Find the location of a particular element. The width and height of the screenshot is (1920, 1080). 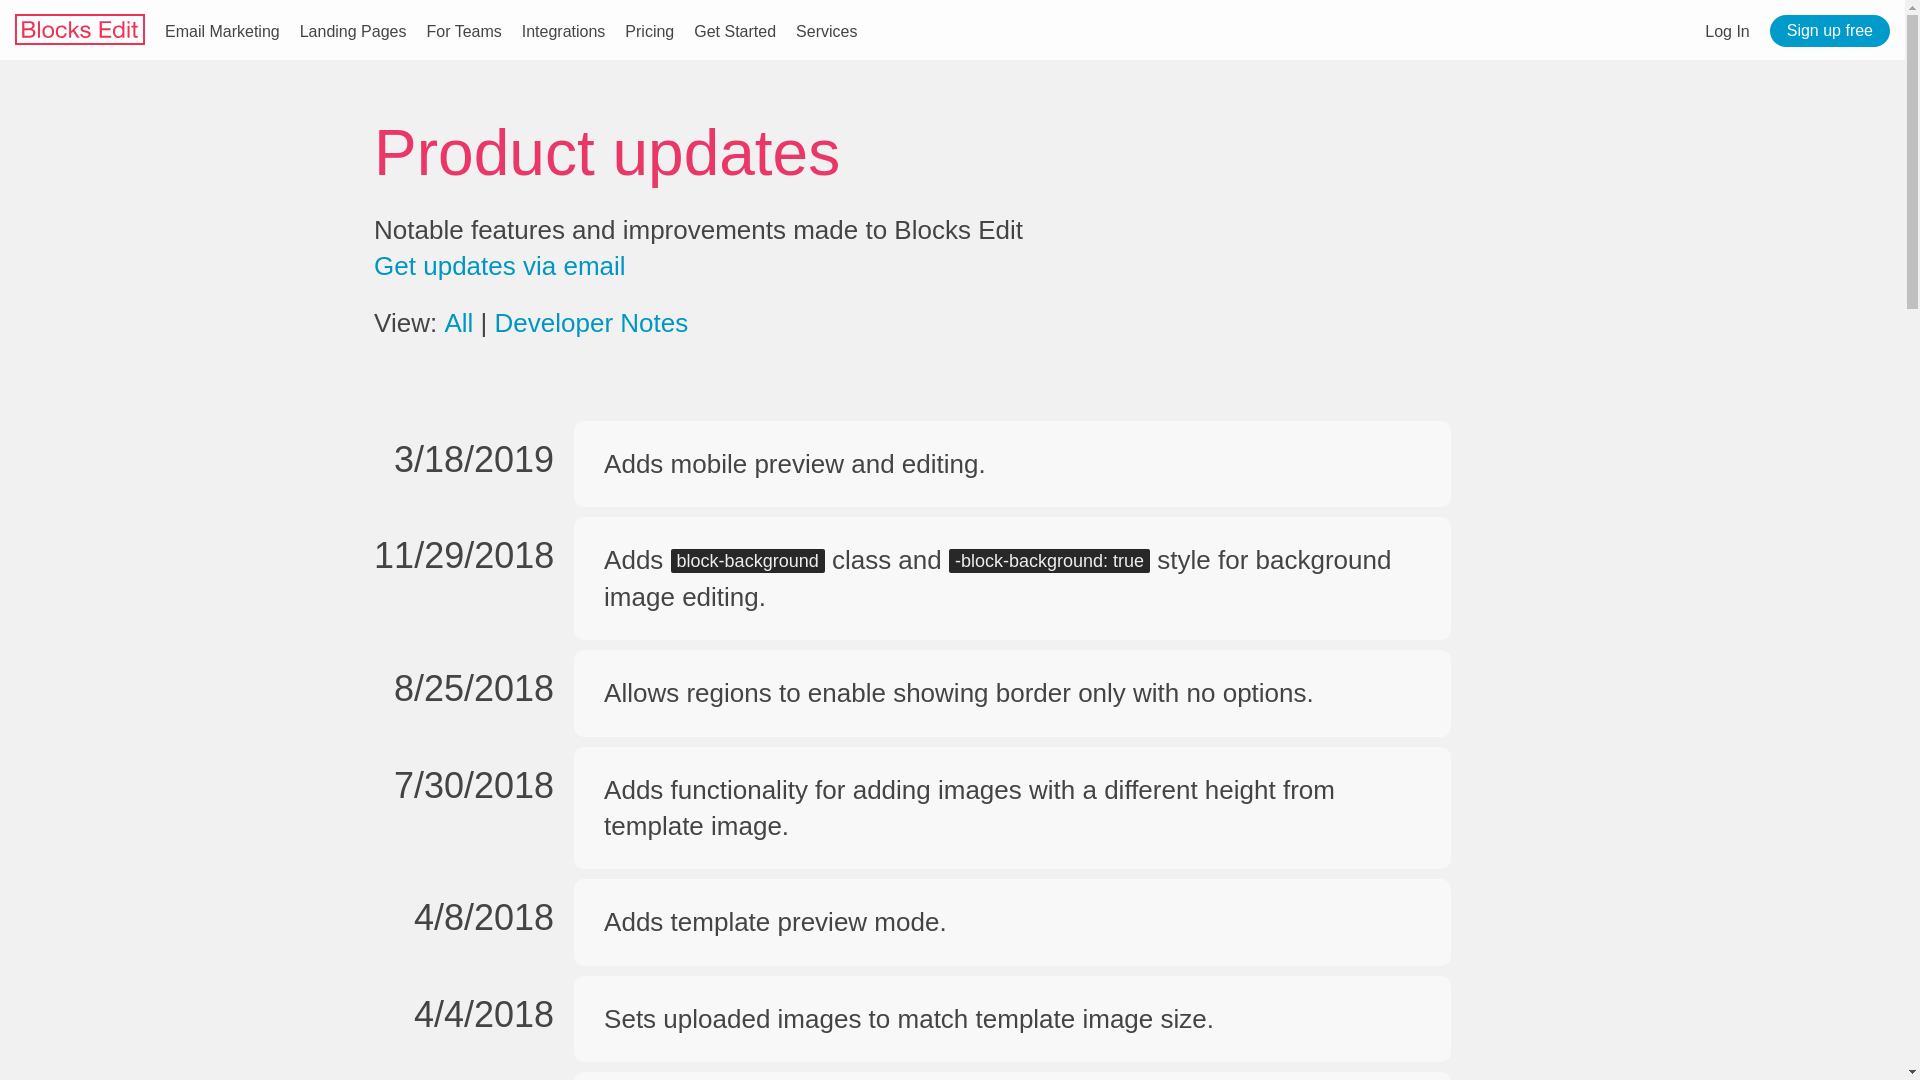

Email Marketing is located at coordinates (222, 30).